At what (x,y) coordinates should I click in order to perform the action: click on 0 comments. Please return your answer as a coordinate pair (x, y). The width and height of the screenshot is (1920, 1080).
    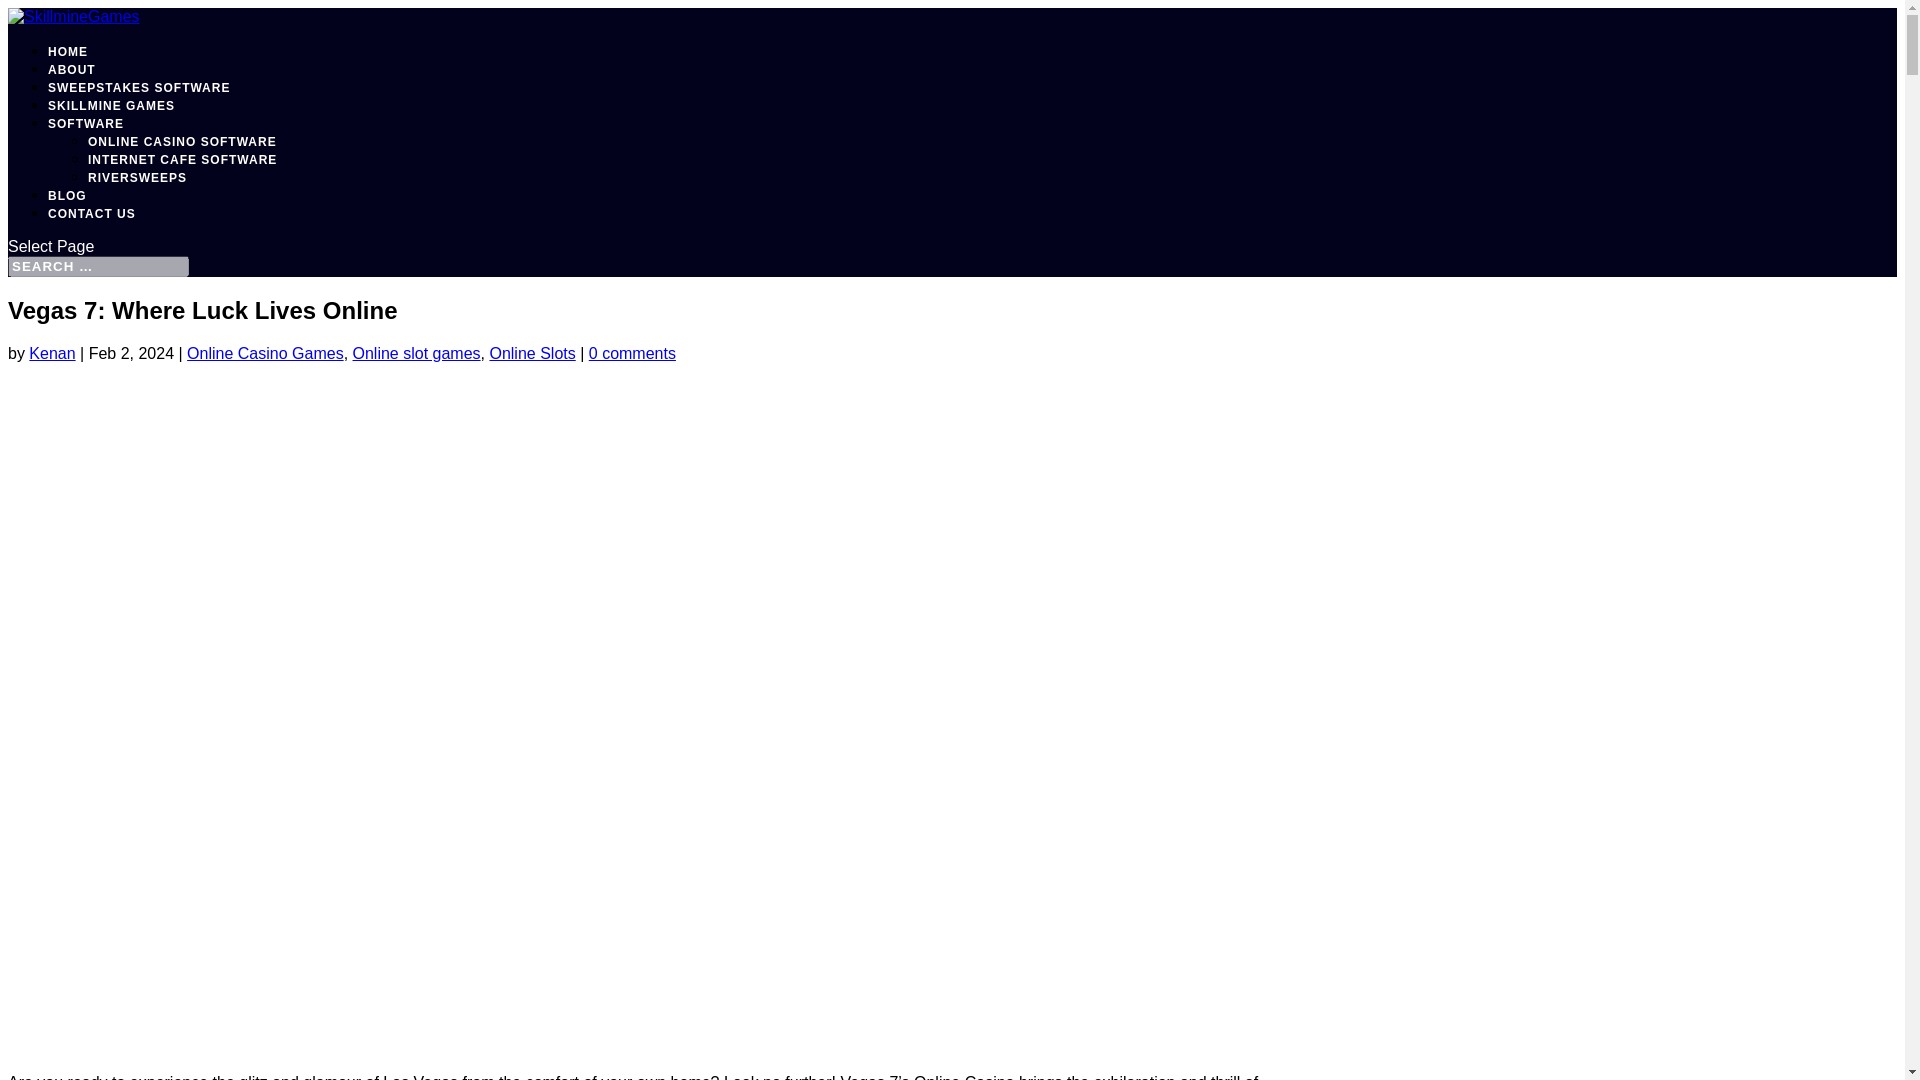
    Looking at the image, I should click on (632, 352).